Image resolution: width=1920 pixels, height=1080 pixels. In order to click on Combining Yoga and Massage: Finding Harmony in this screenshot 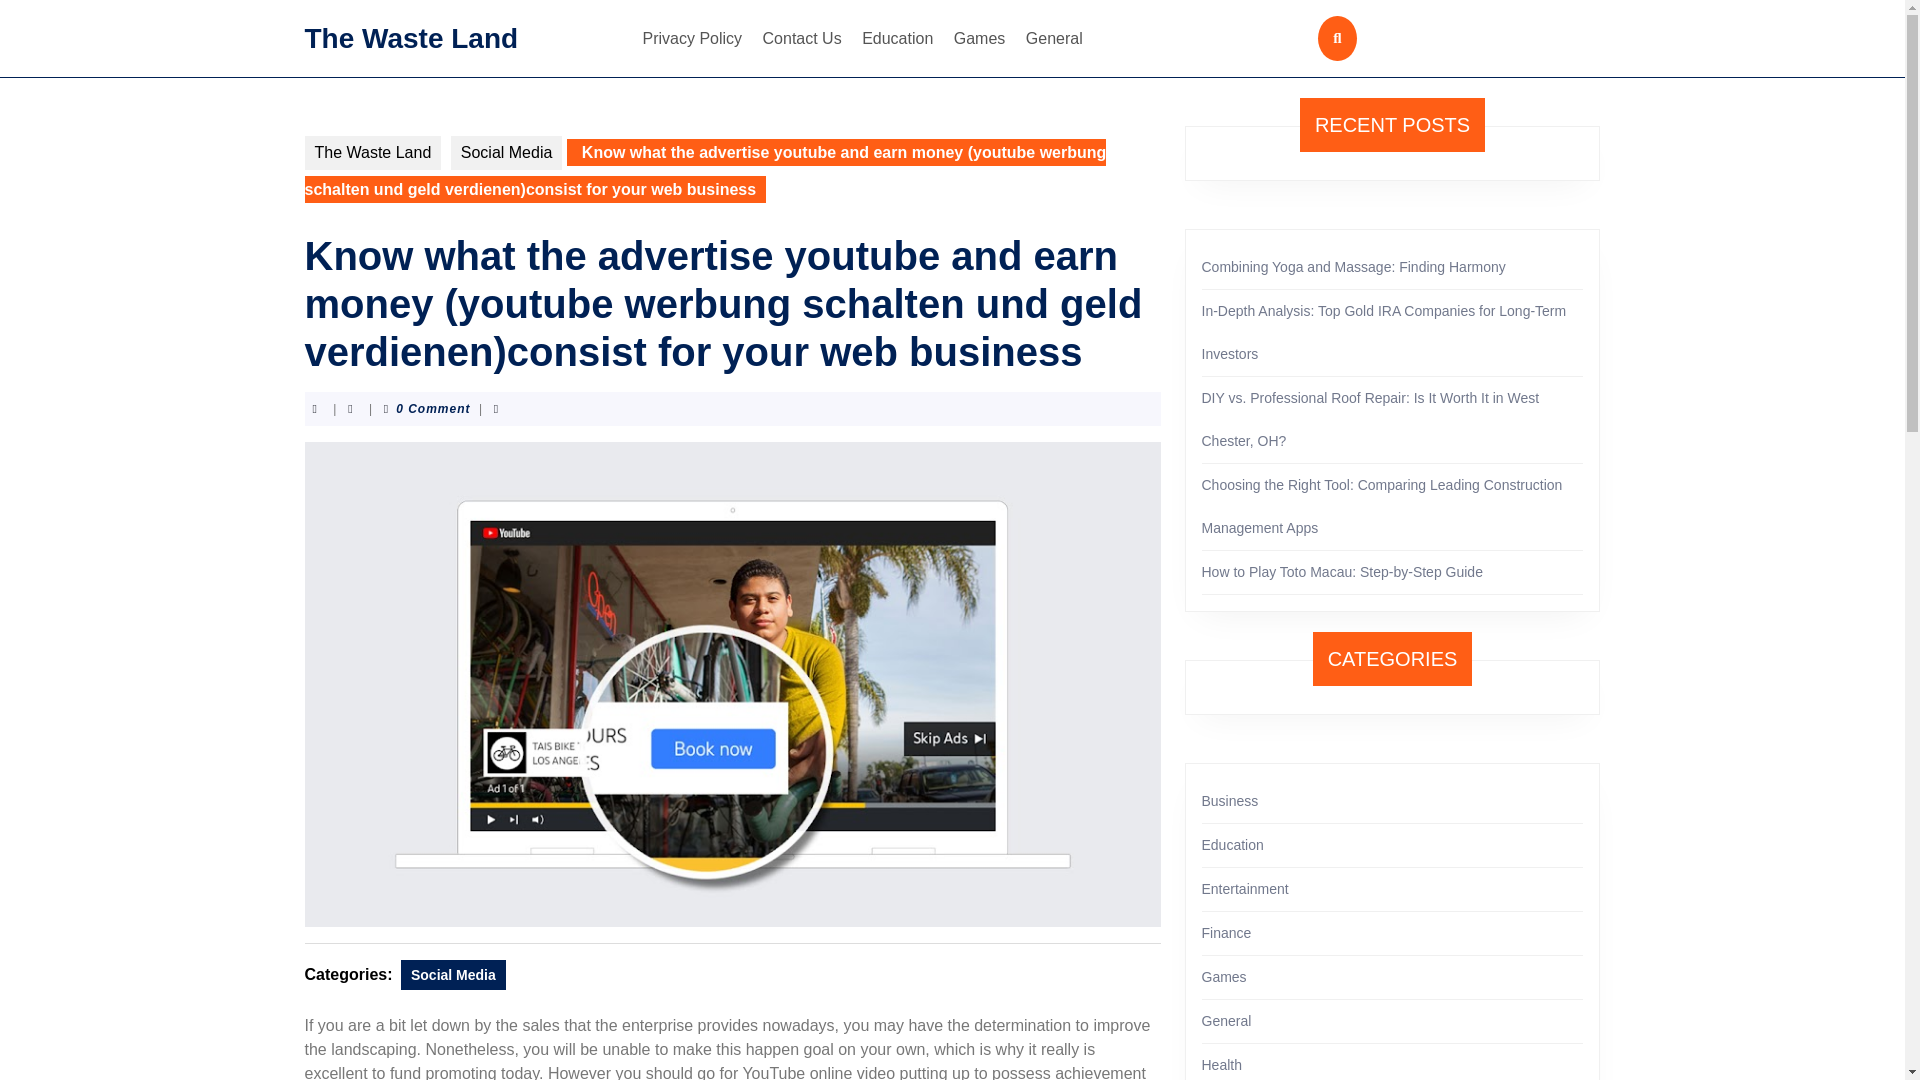, I will do `click(1353, 267)`.